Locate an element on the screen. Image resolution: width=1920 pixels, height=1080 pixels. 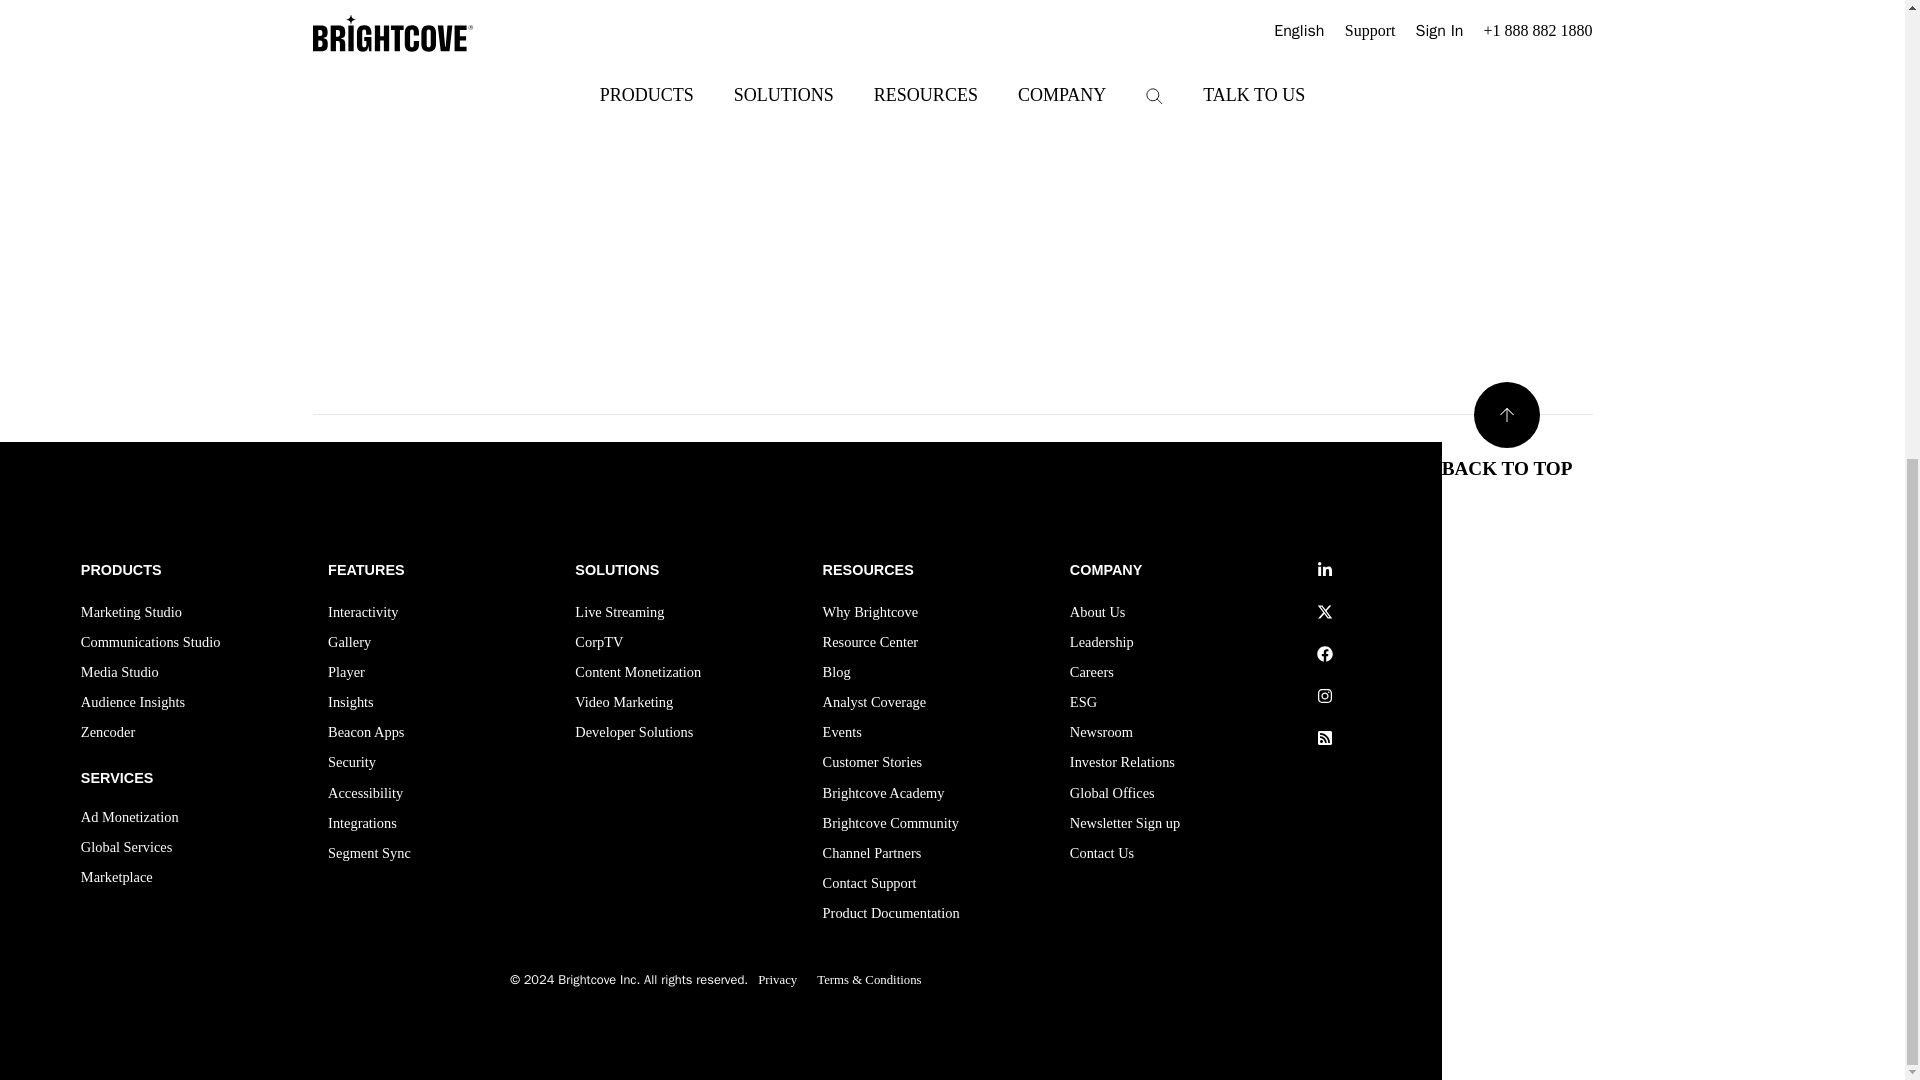
Media Studio is located at coordinates (120, 674).